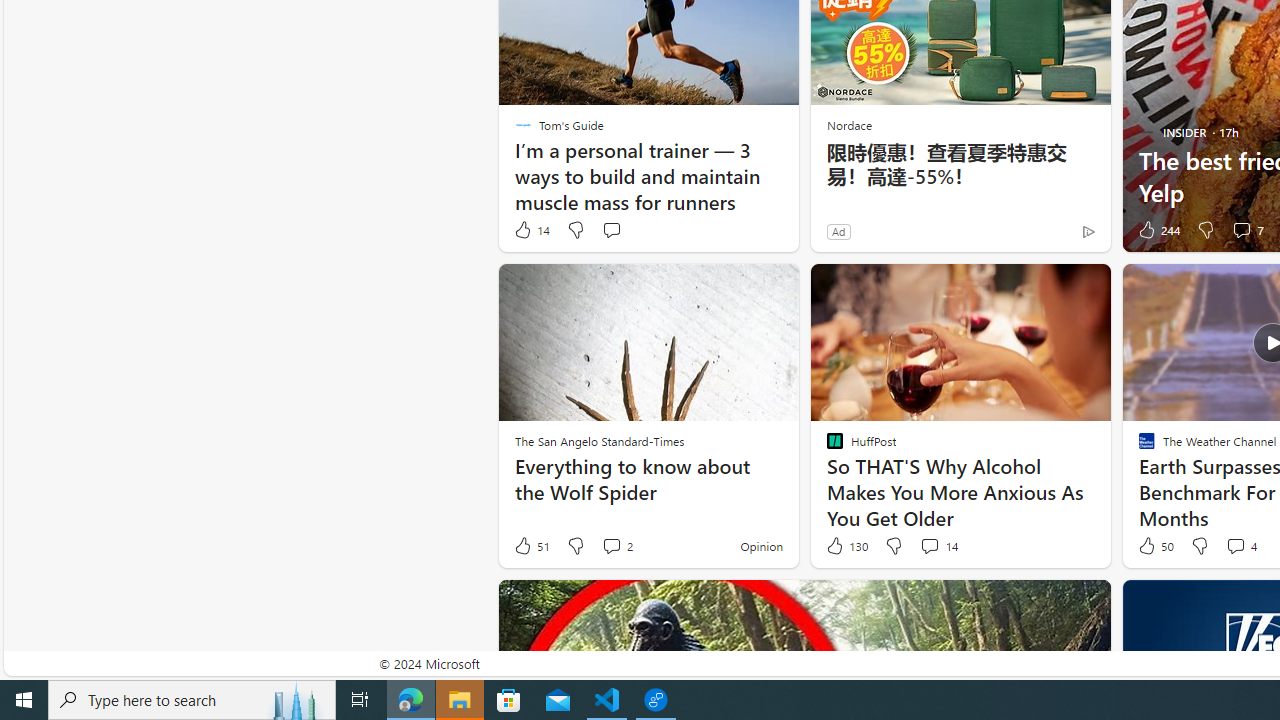  What do you see at coordinates (938, 546) in the screenshot?
I see `View comments 14 Comment` at bounding box center [938, 546].